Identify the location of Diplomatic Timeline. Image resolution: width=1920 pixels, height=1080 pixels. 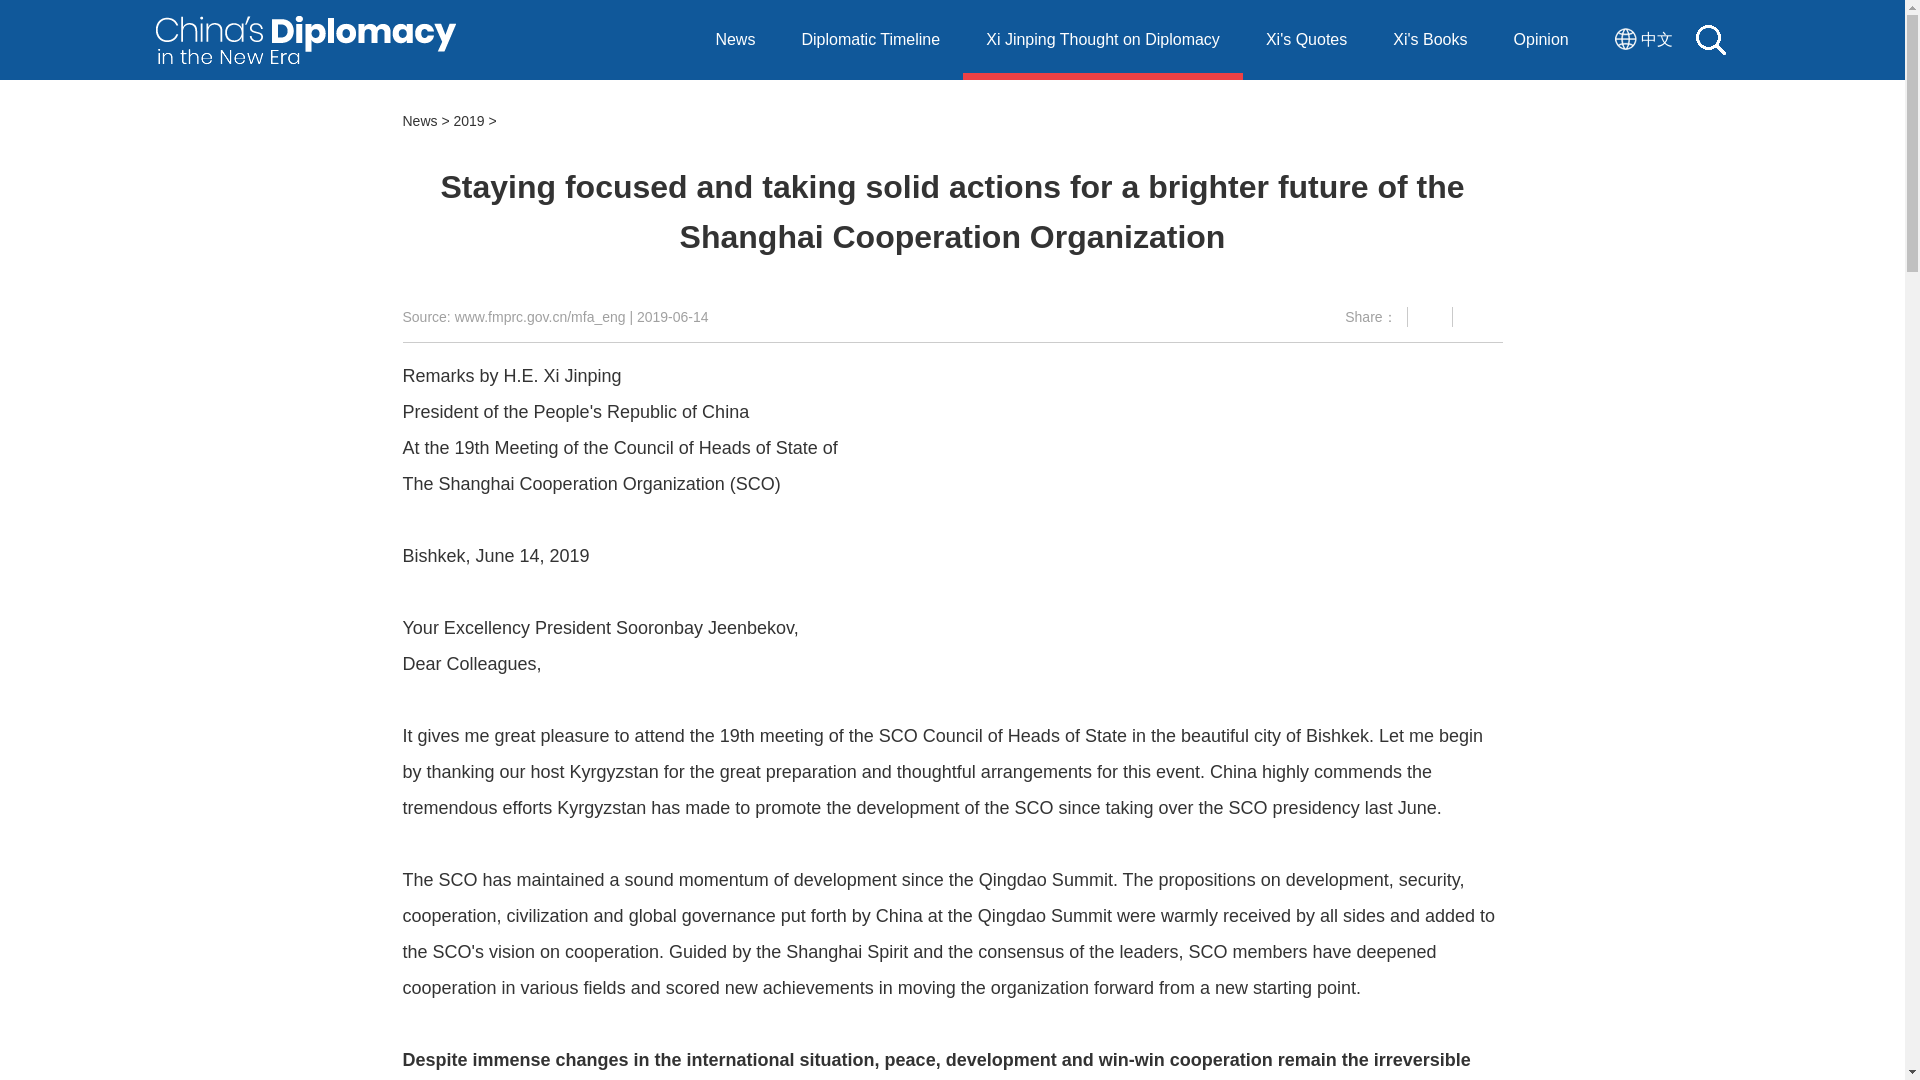
(870, 40).